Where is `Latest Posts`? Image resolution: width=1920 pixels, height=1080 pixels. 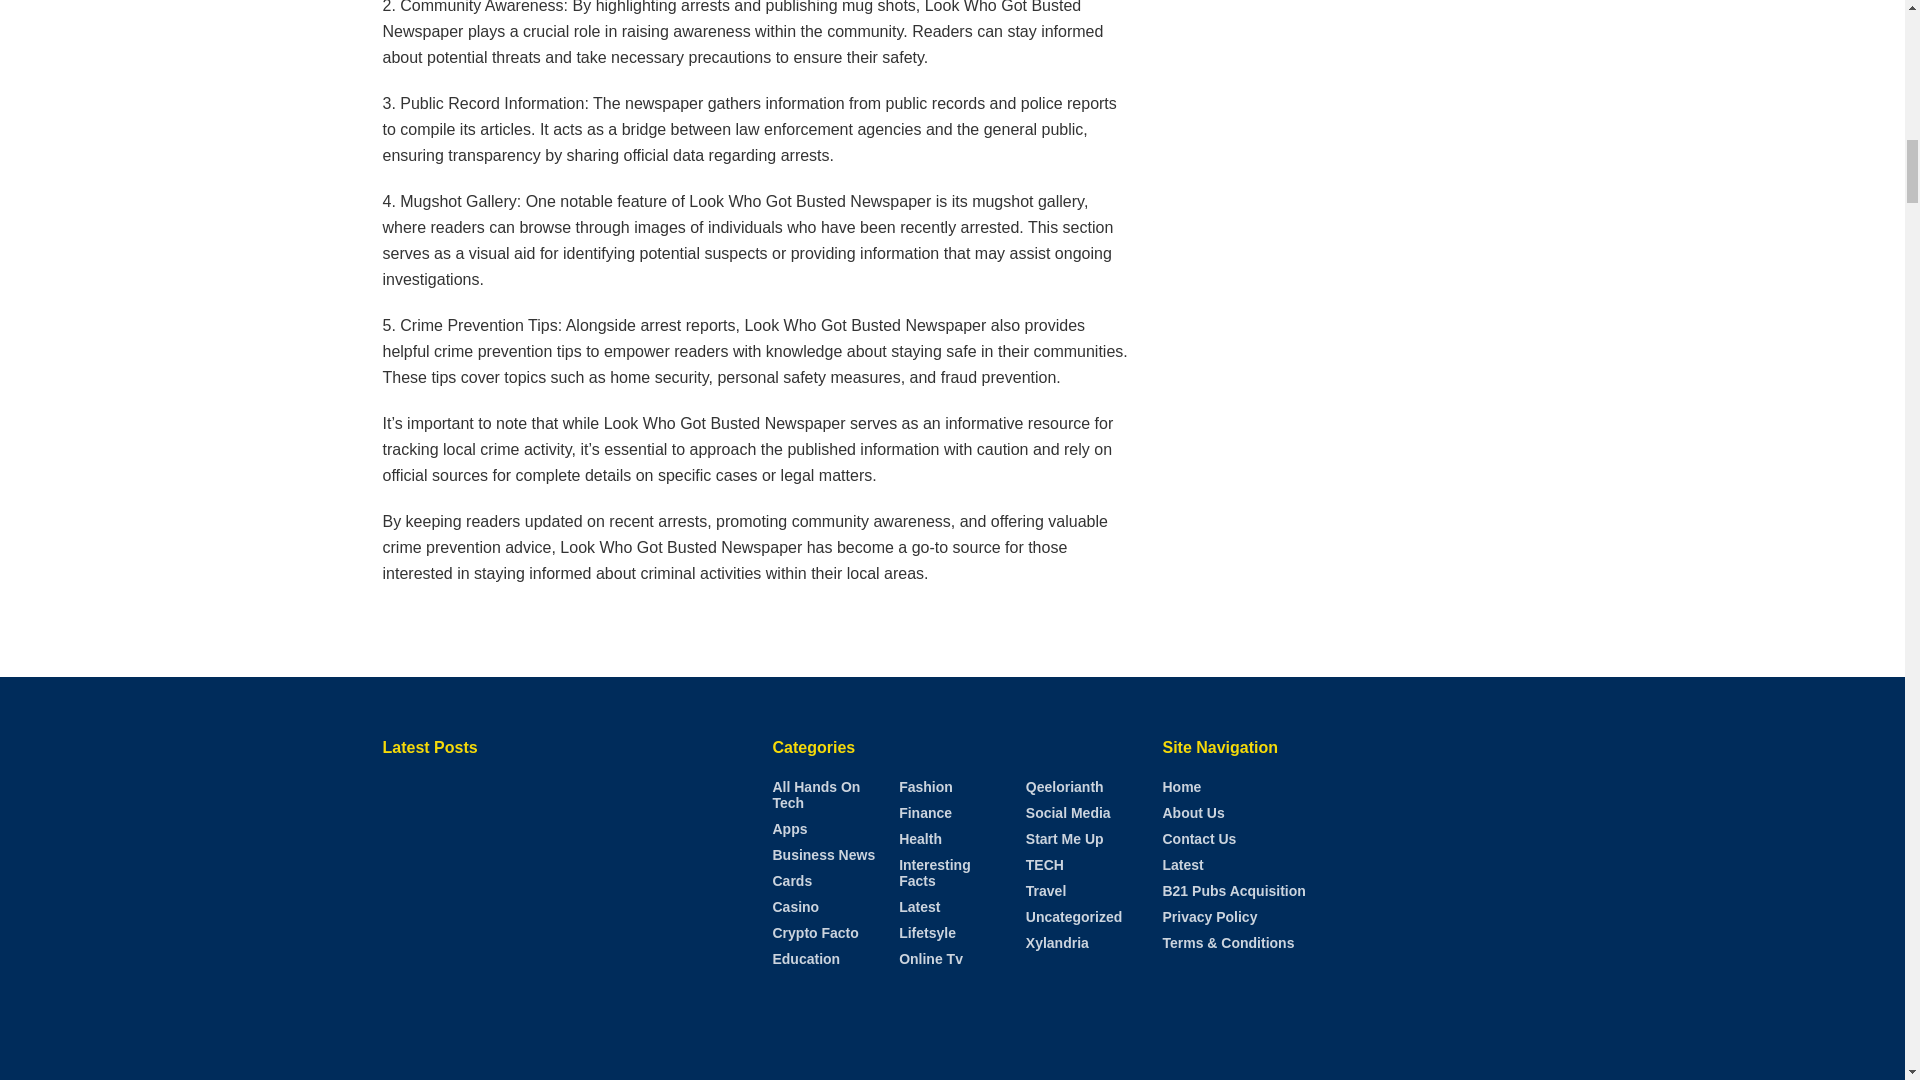 Latest Posts is located at coordinates (562, 908).